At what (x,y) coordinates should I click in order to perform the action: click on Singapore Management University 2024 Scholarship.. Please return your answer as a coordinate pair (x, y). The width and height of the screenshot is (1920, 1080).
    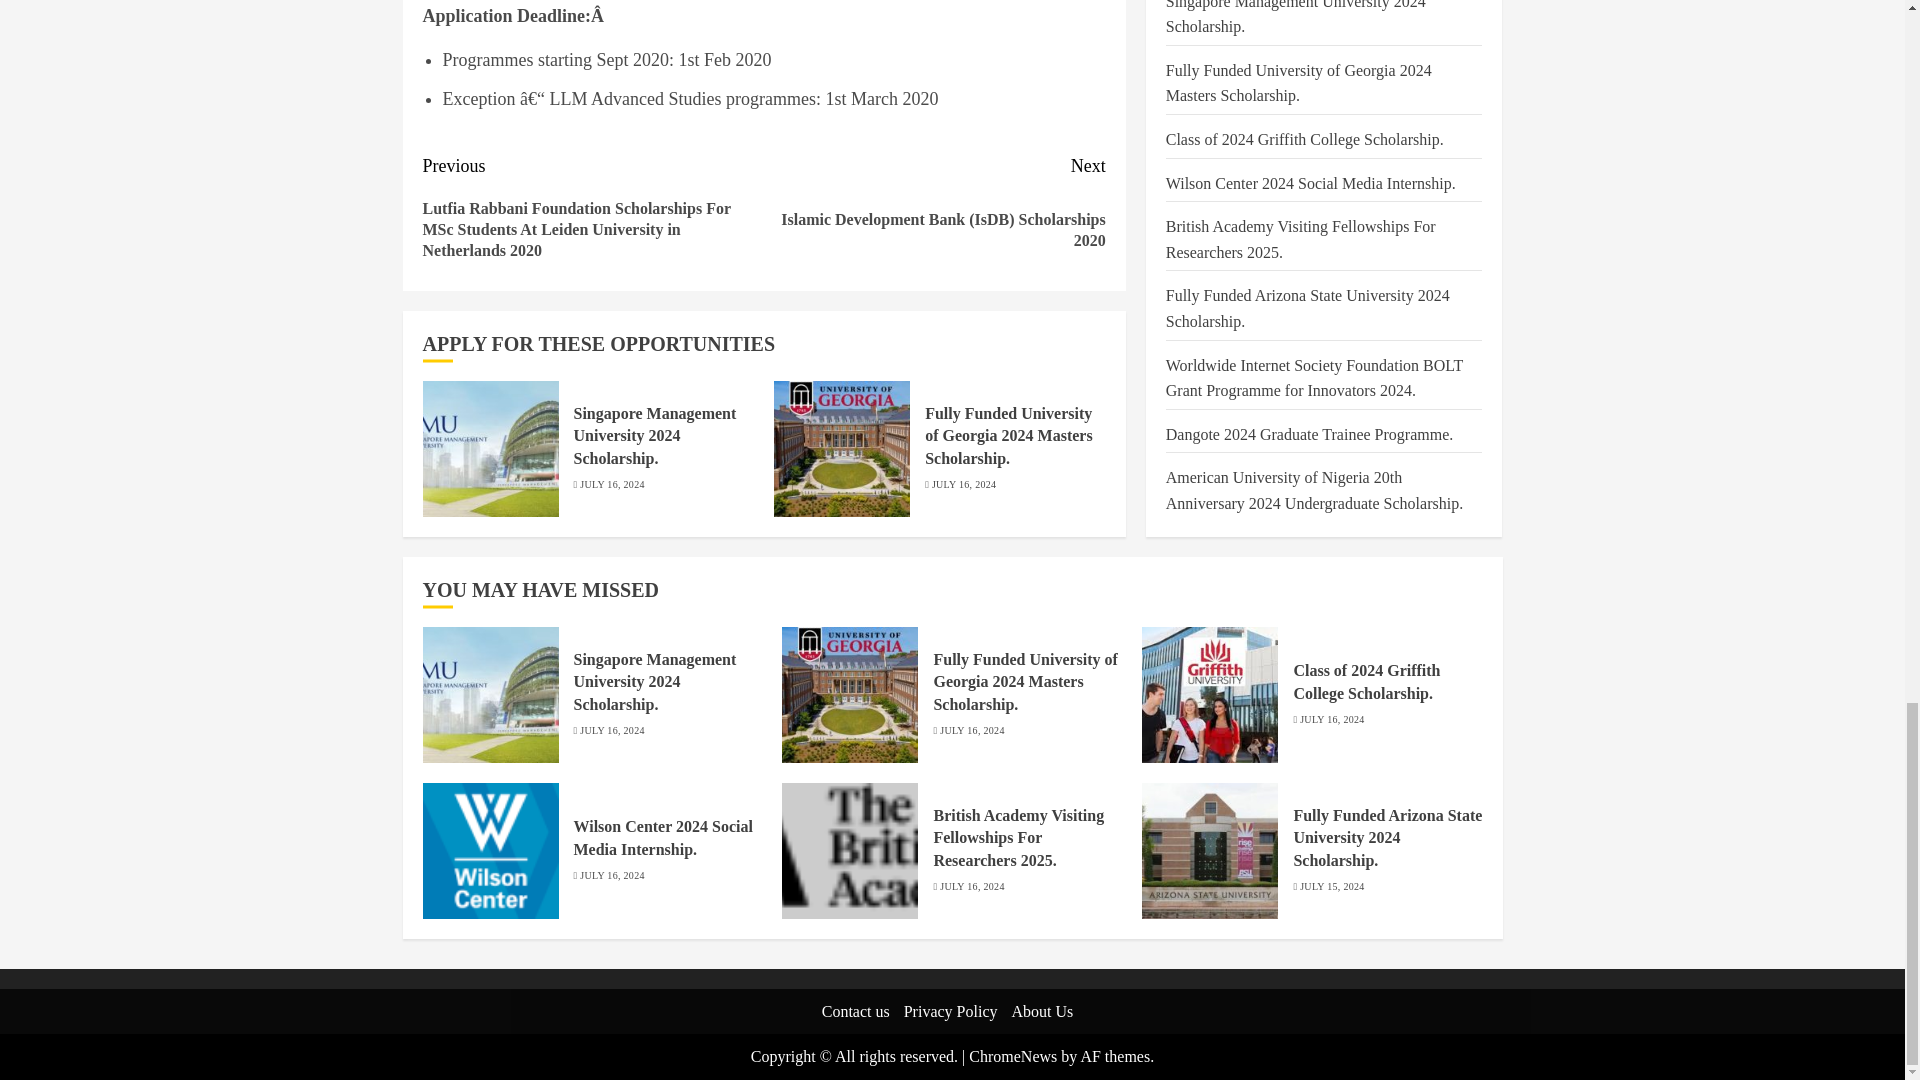
    Looking at the image, I should click on (490, 449).